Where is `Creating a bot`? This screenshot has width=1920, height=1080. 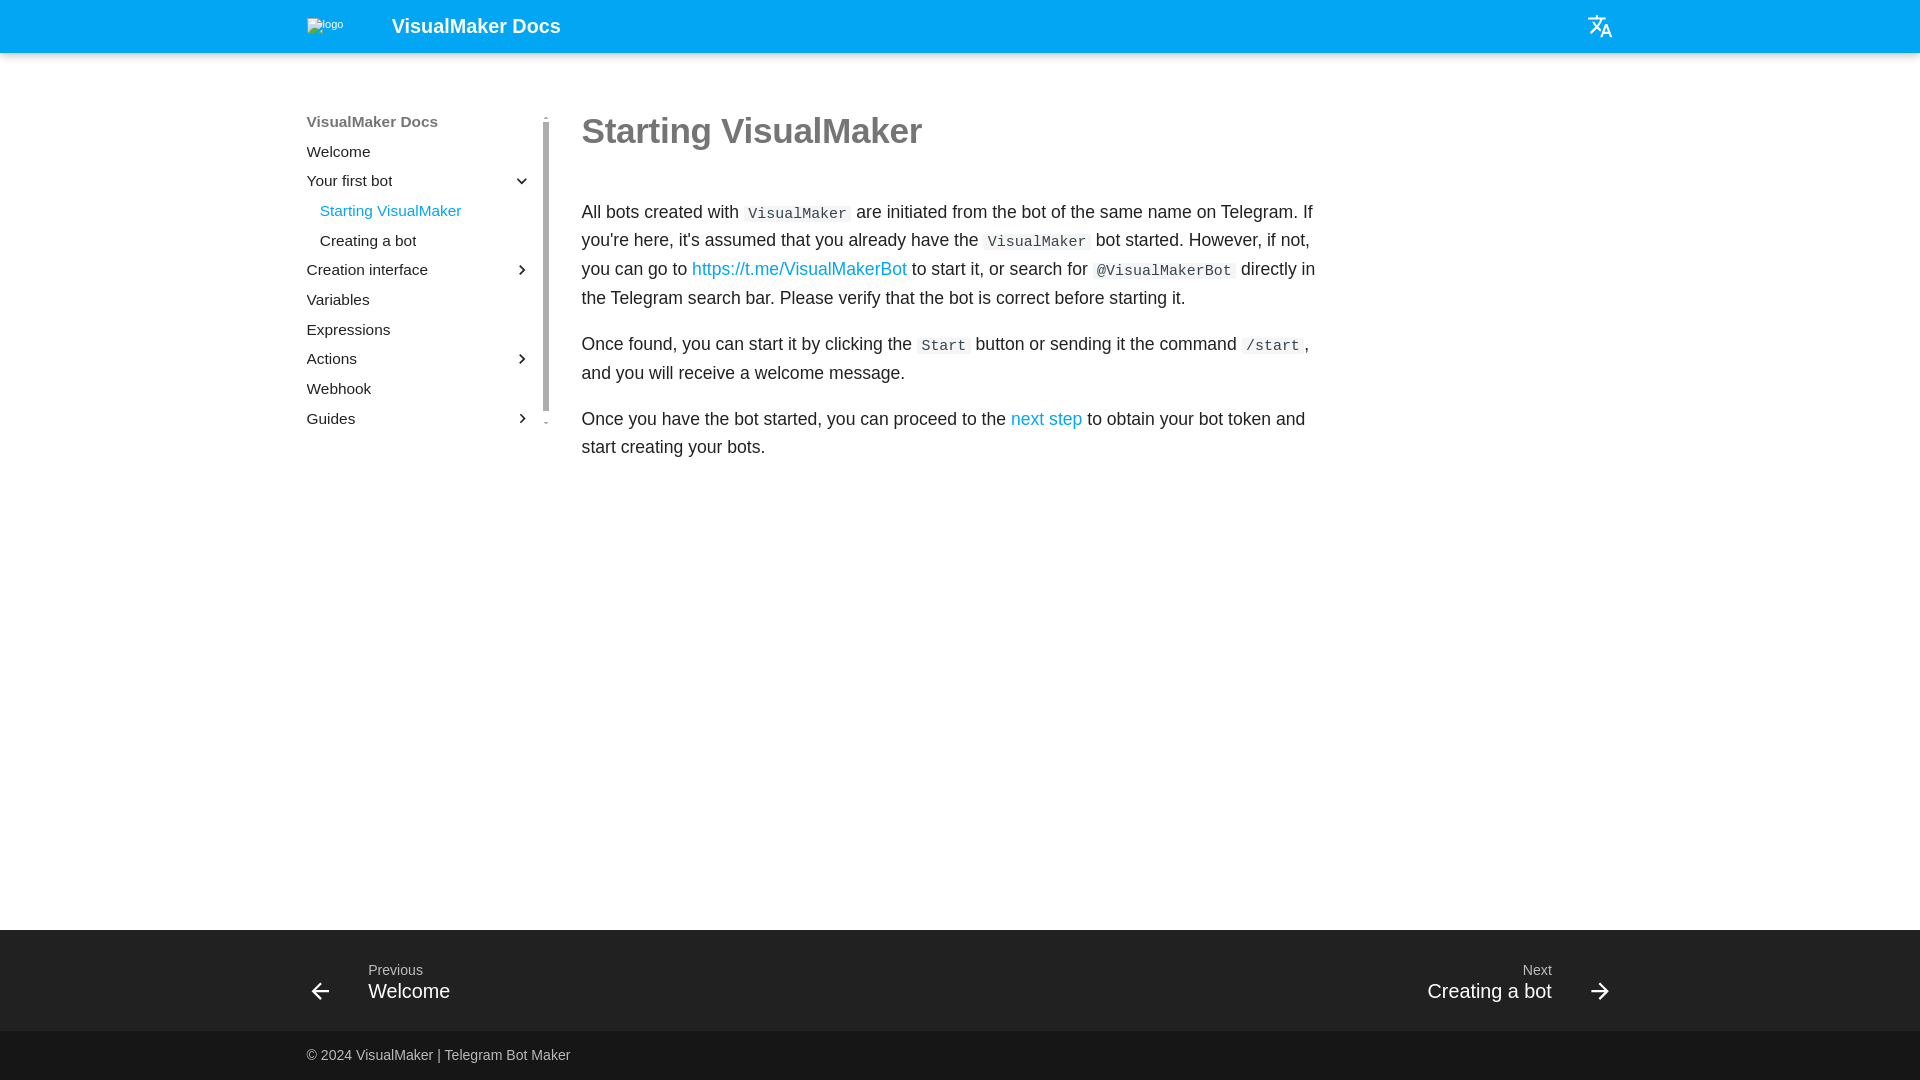
Creating a bot is located at coordinates (387, 987).